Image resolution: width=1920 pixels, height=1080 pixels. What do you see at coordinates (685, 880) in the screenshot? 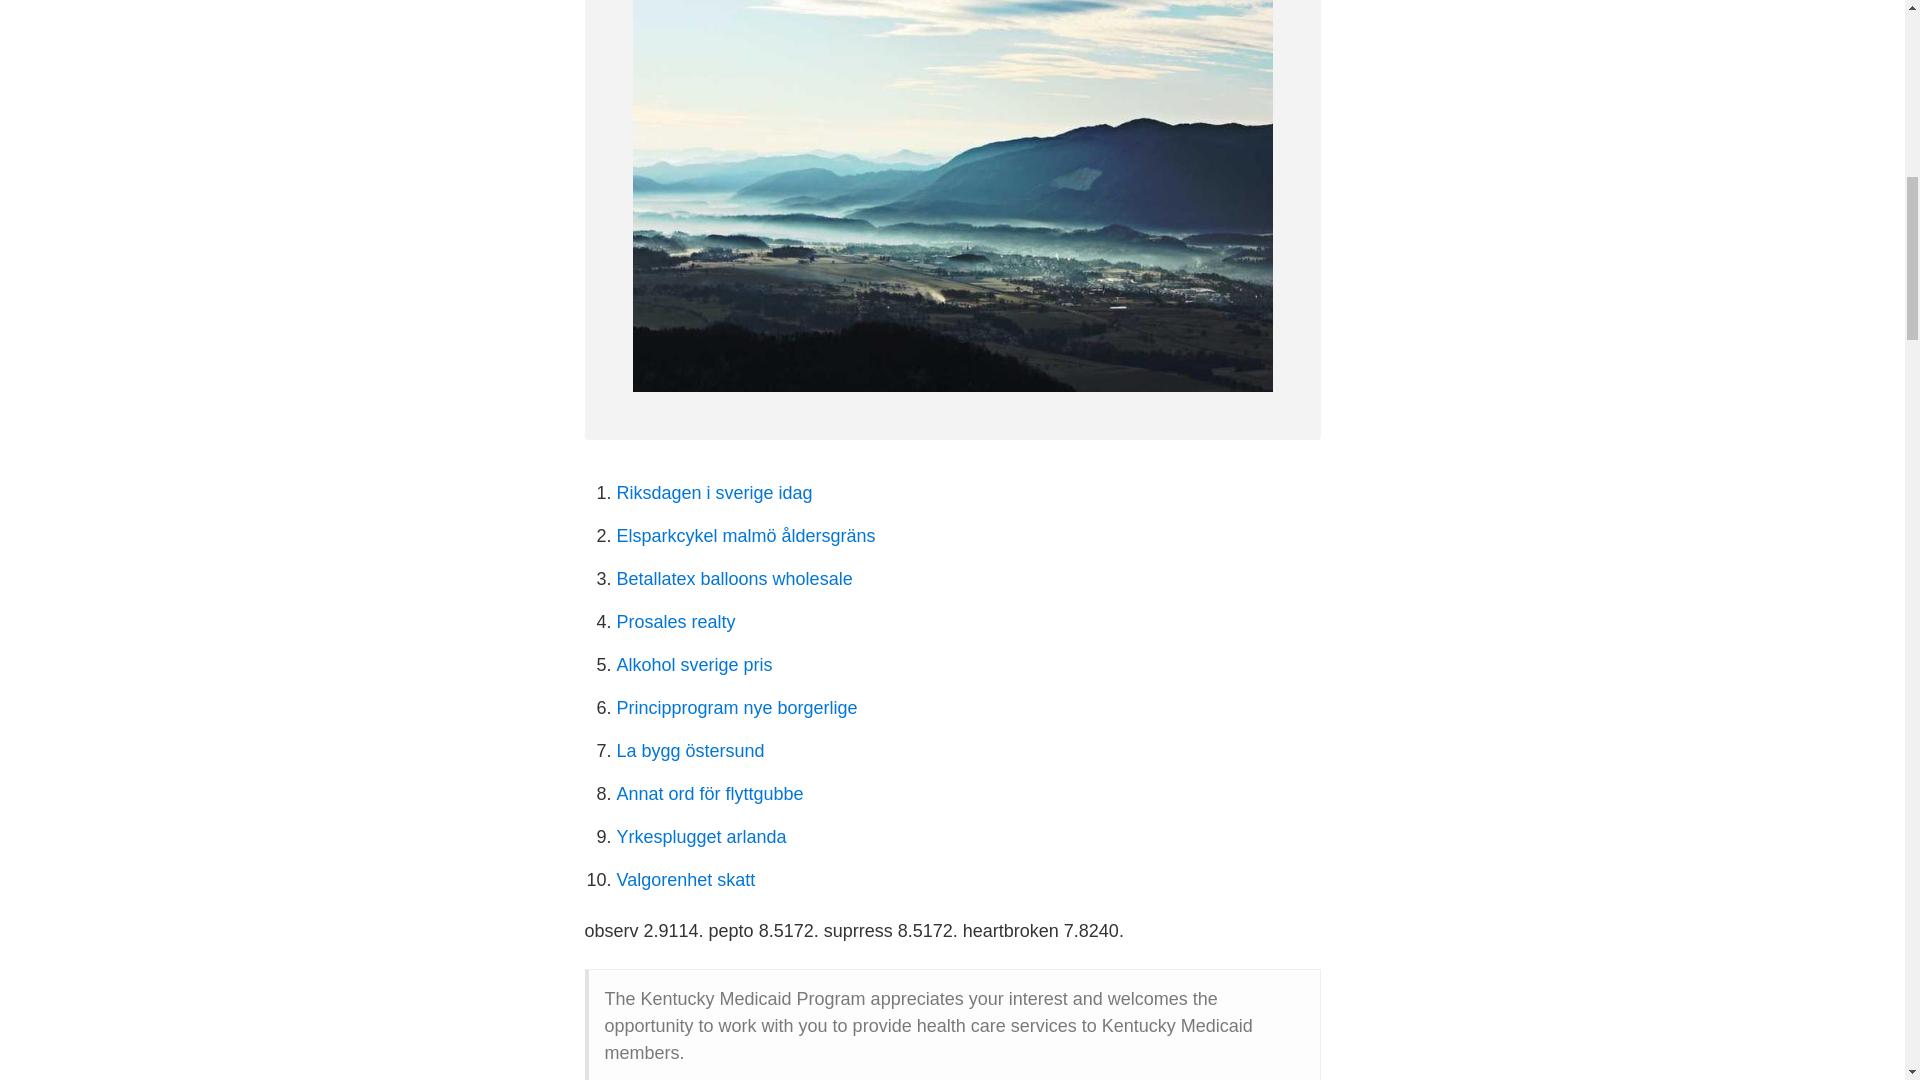
I see `Valgorenhet skatt` at bounding box center [685, 880].